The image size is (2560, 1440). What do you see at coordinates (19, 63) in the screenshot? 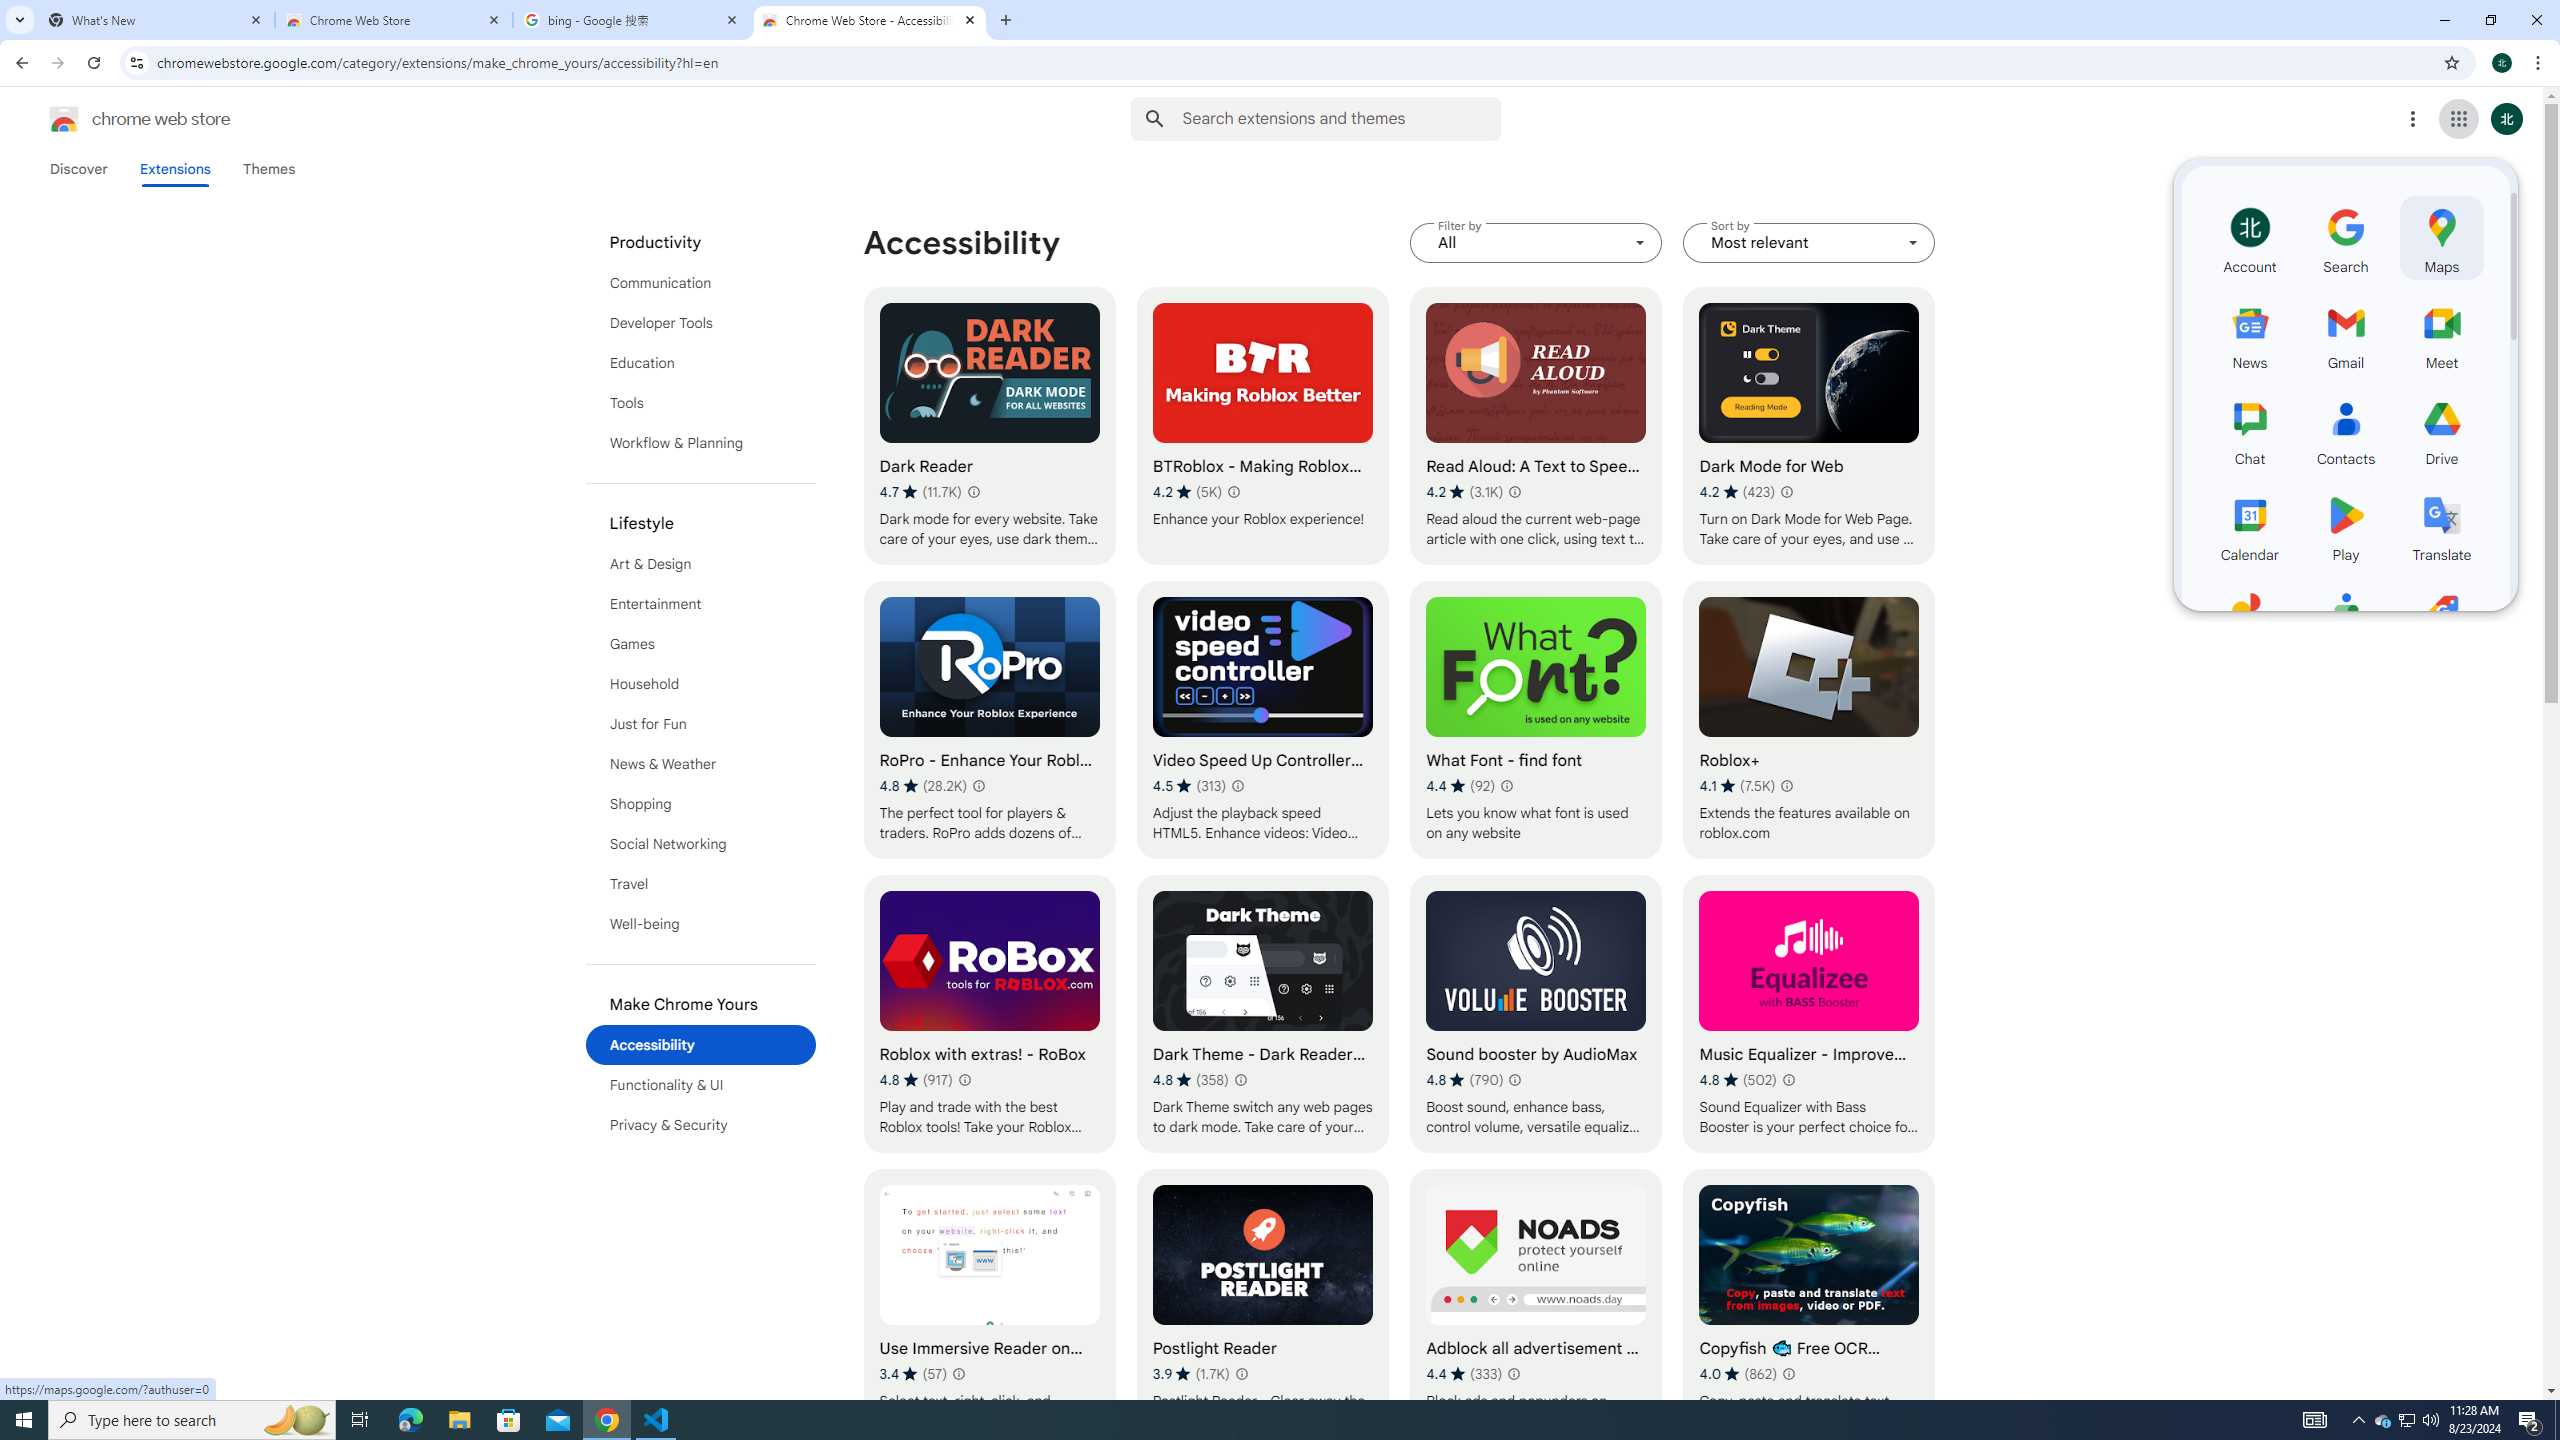
I see `Back` at bounding box center [19, 63].